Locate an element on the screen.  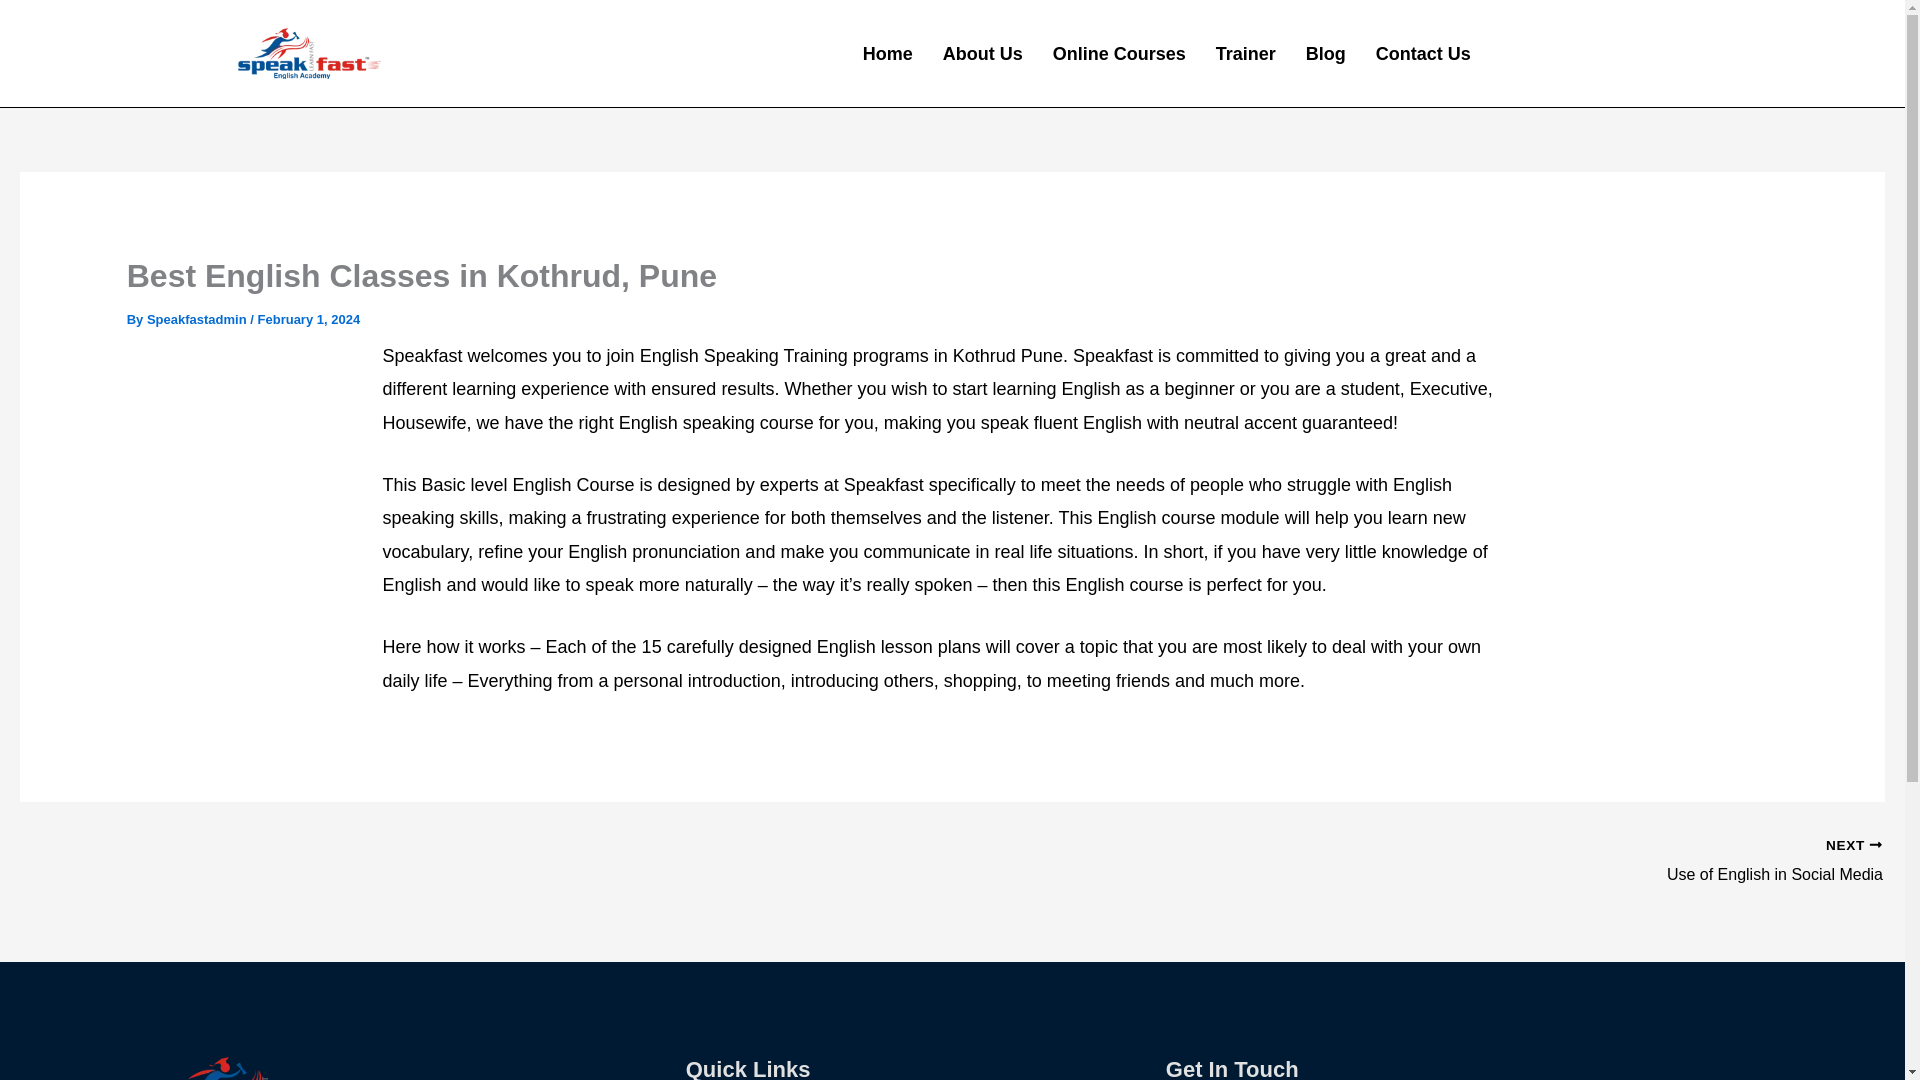
Contact Us is located at coordinates (1246, 54).